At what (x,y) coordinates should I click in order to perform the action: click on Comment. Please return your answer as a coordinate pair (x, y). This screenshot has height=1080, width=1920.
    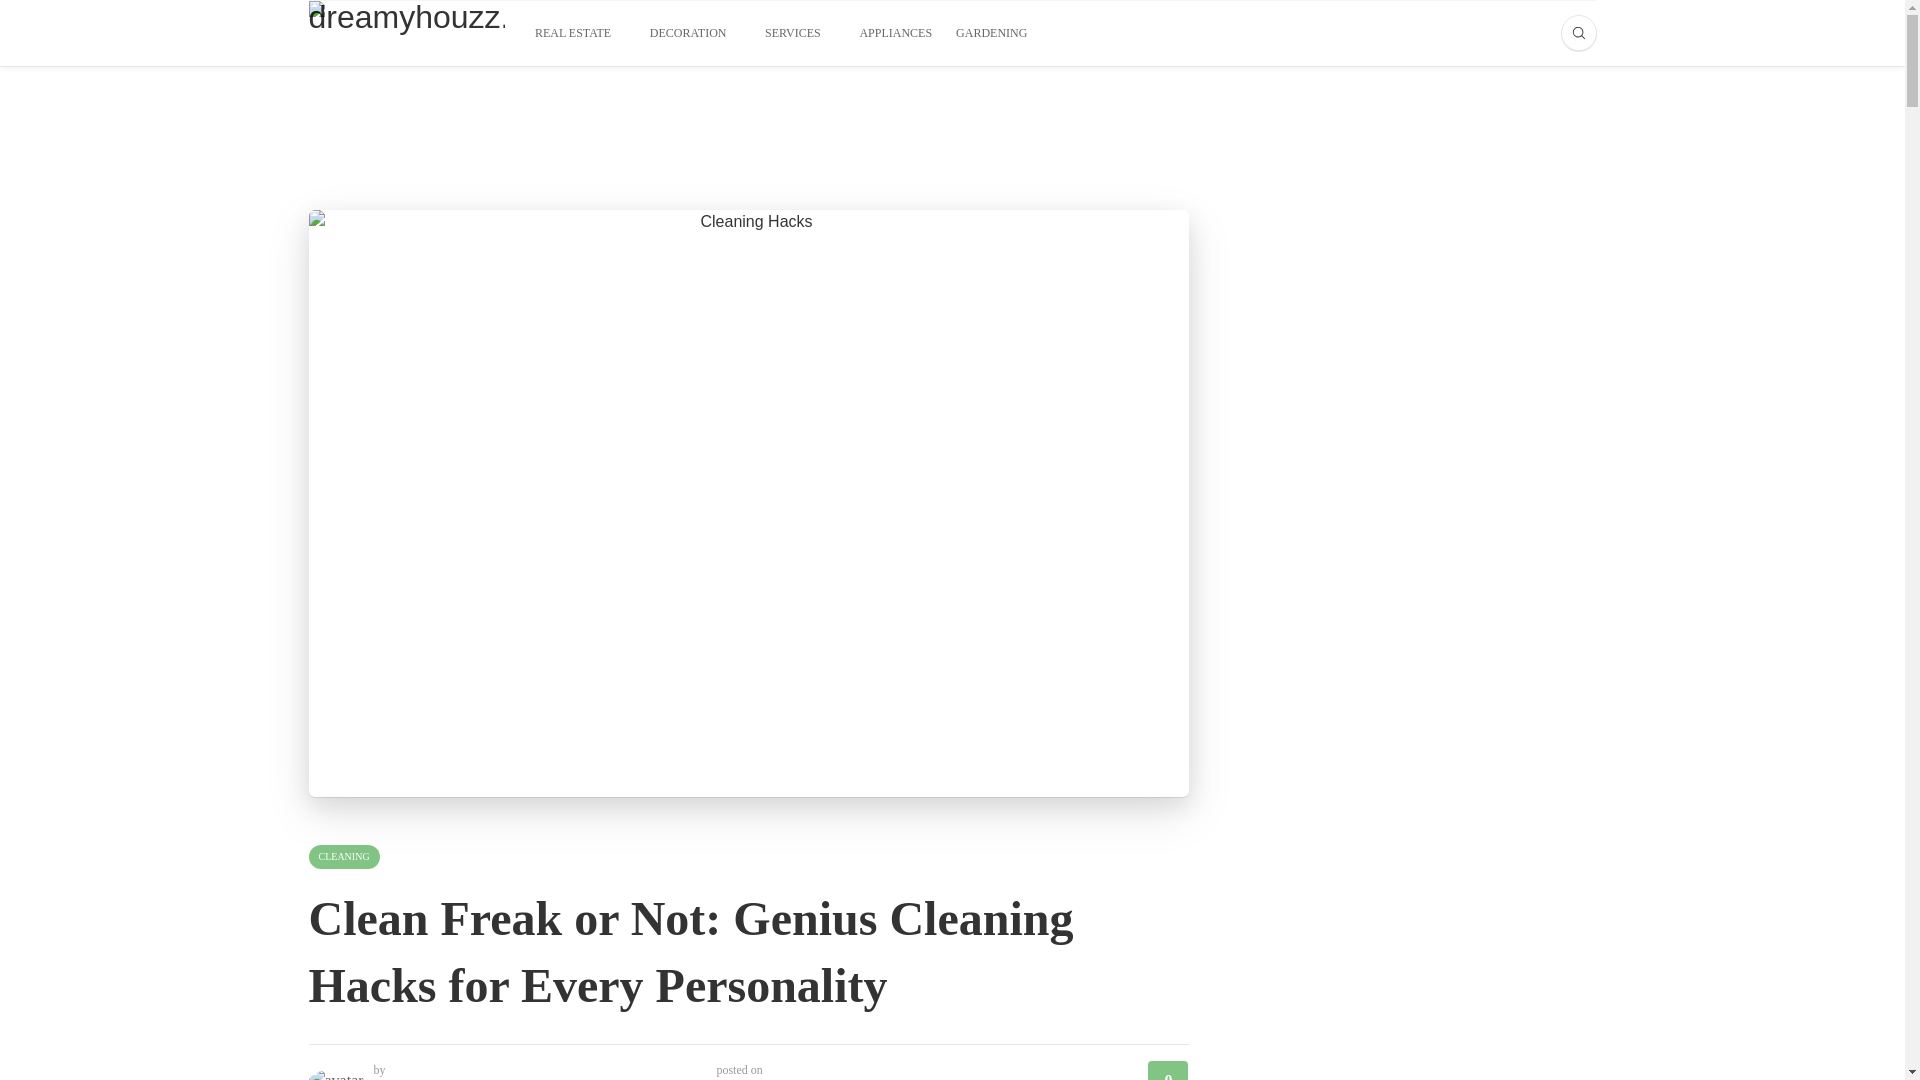
    Looking at the image, I should click on (1168, 1070).